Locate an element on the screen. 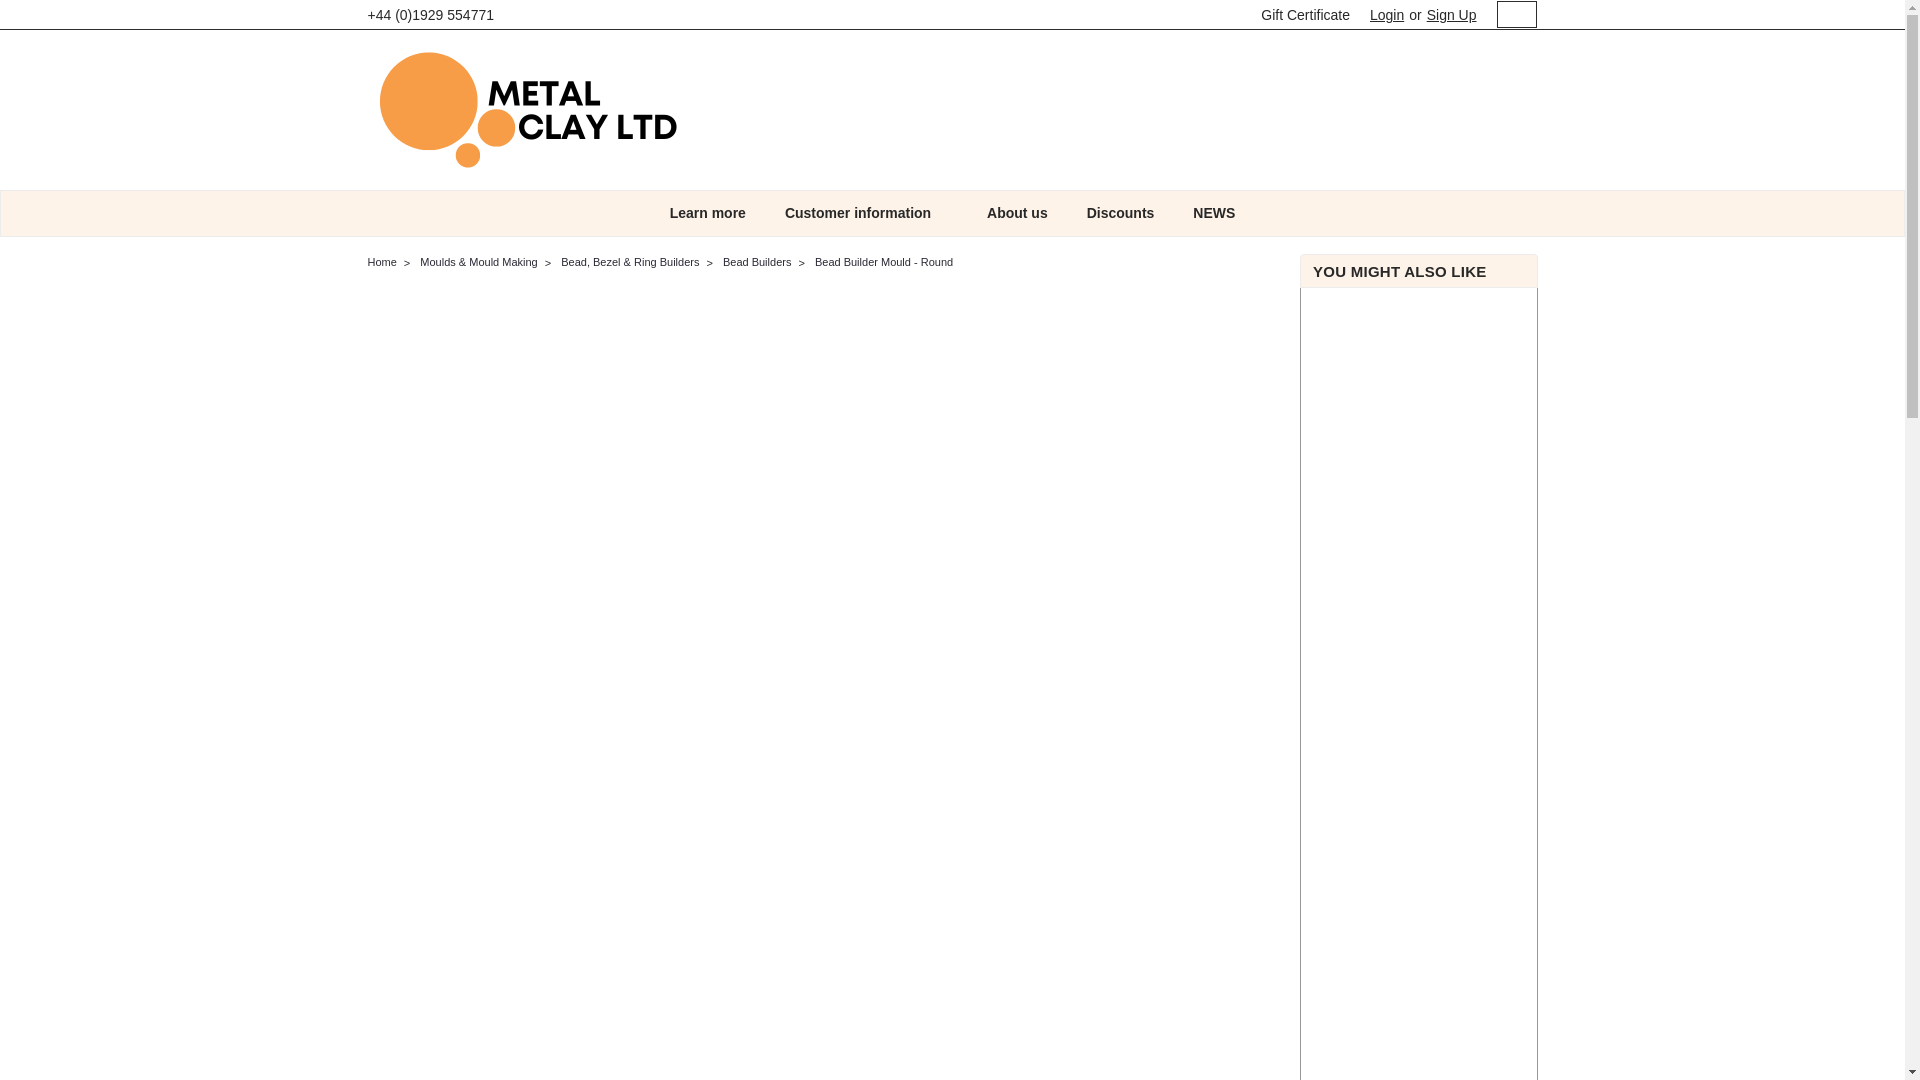 This screenshot has width=1920, height=1080. Login is located at coordinates (1386, 15).